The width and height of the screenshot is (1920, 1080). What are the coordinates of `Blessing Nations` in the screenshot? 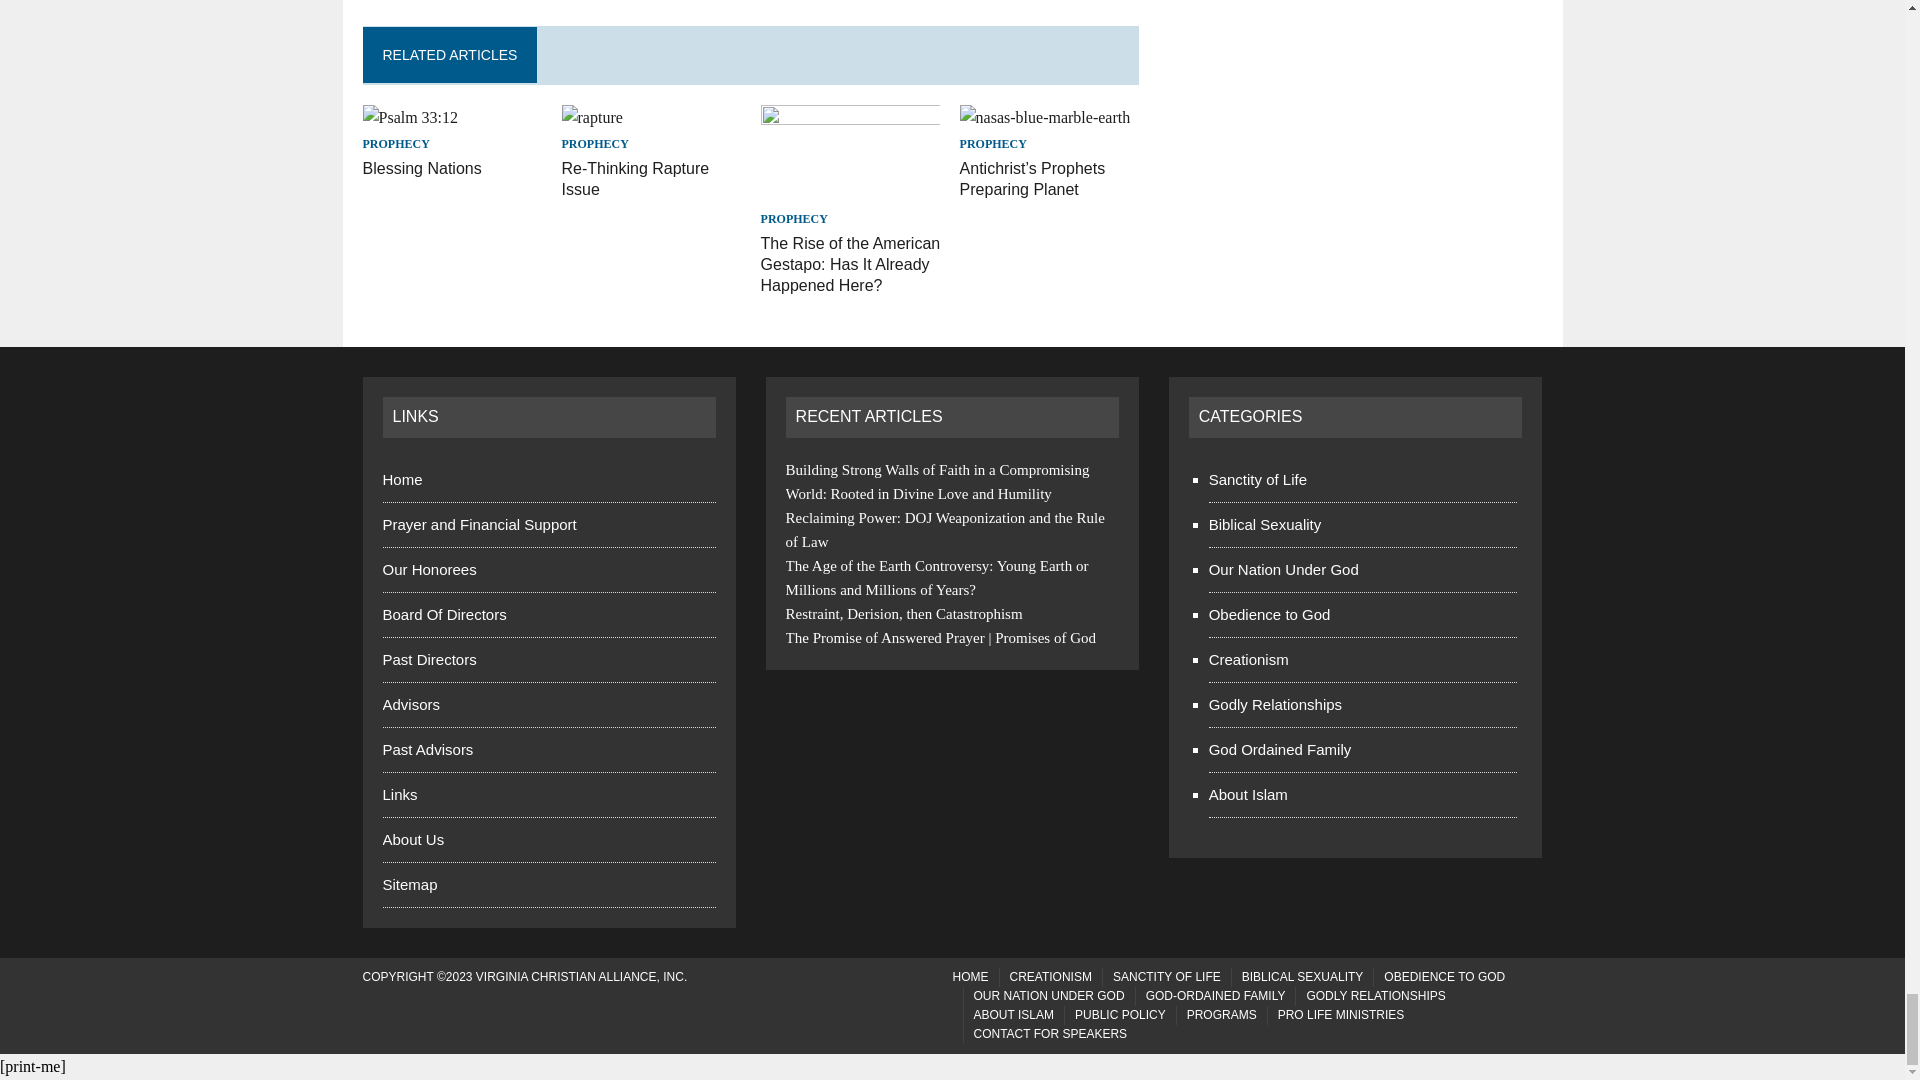 It's located at (410, 118).